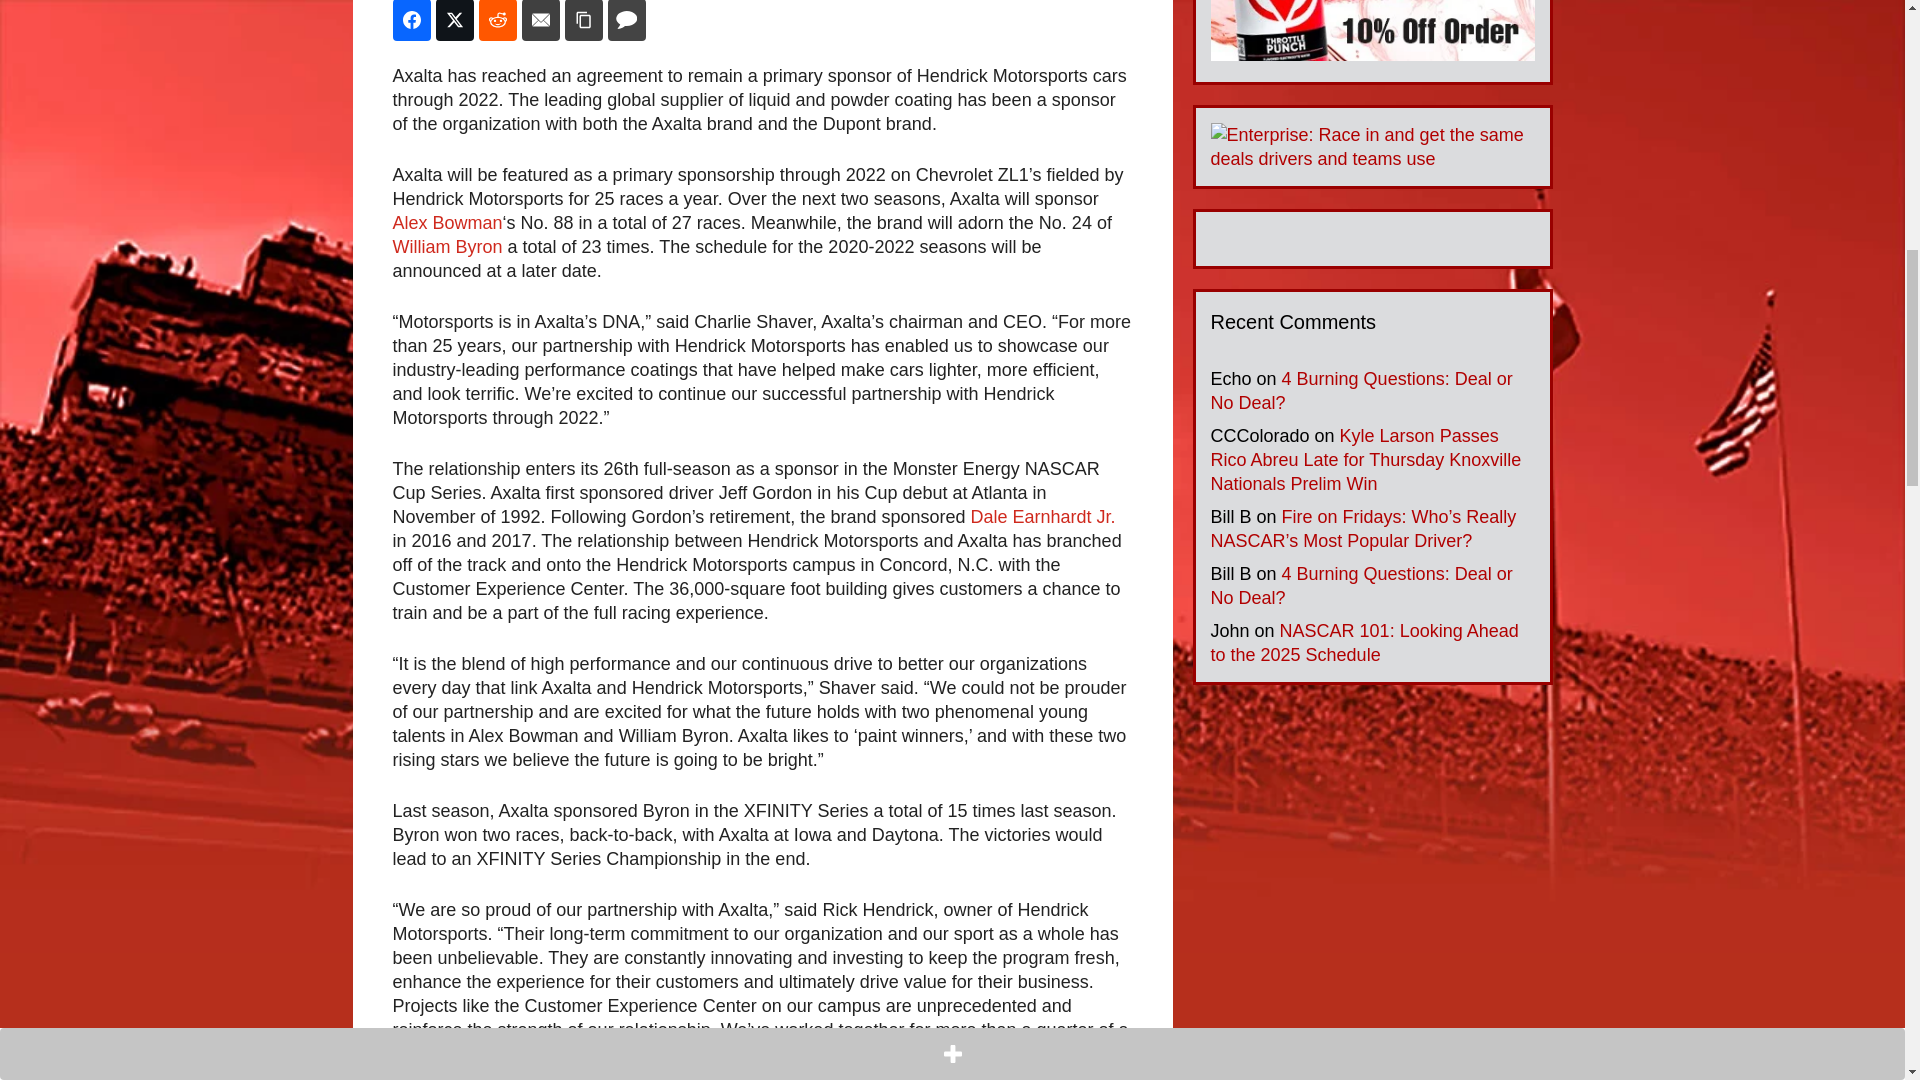 The height and width of the screenshot is (1080, 1920). What do you see at coordinates (626, 20) in the screenshot?
I see `Share on Comments` at bounding box center [626, 20].